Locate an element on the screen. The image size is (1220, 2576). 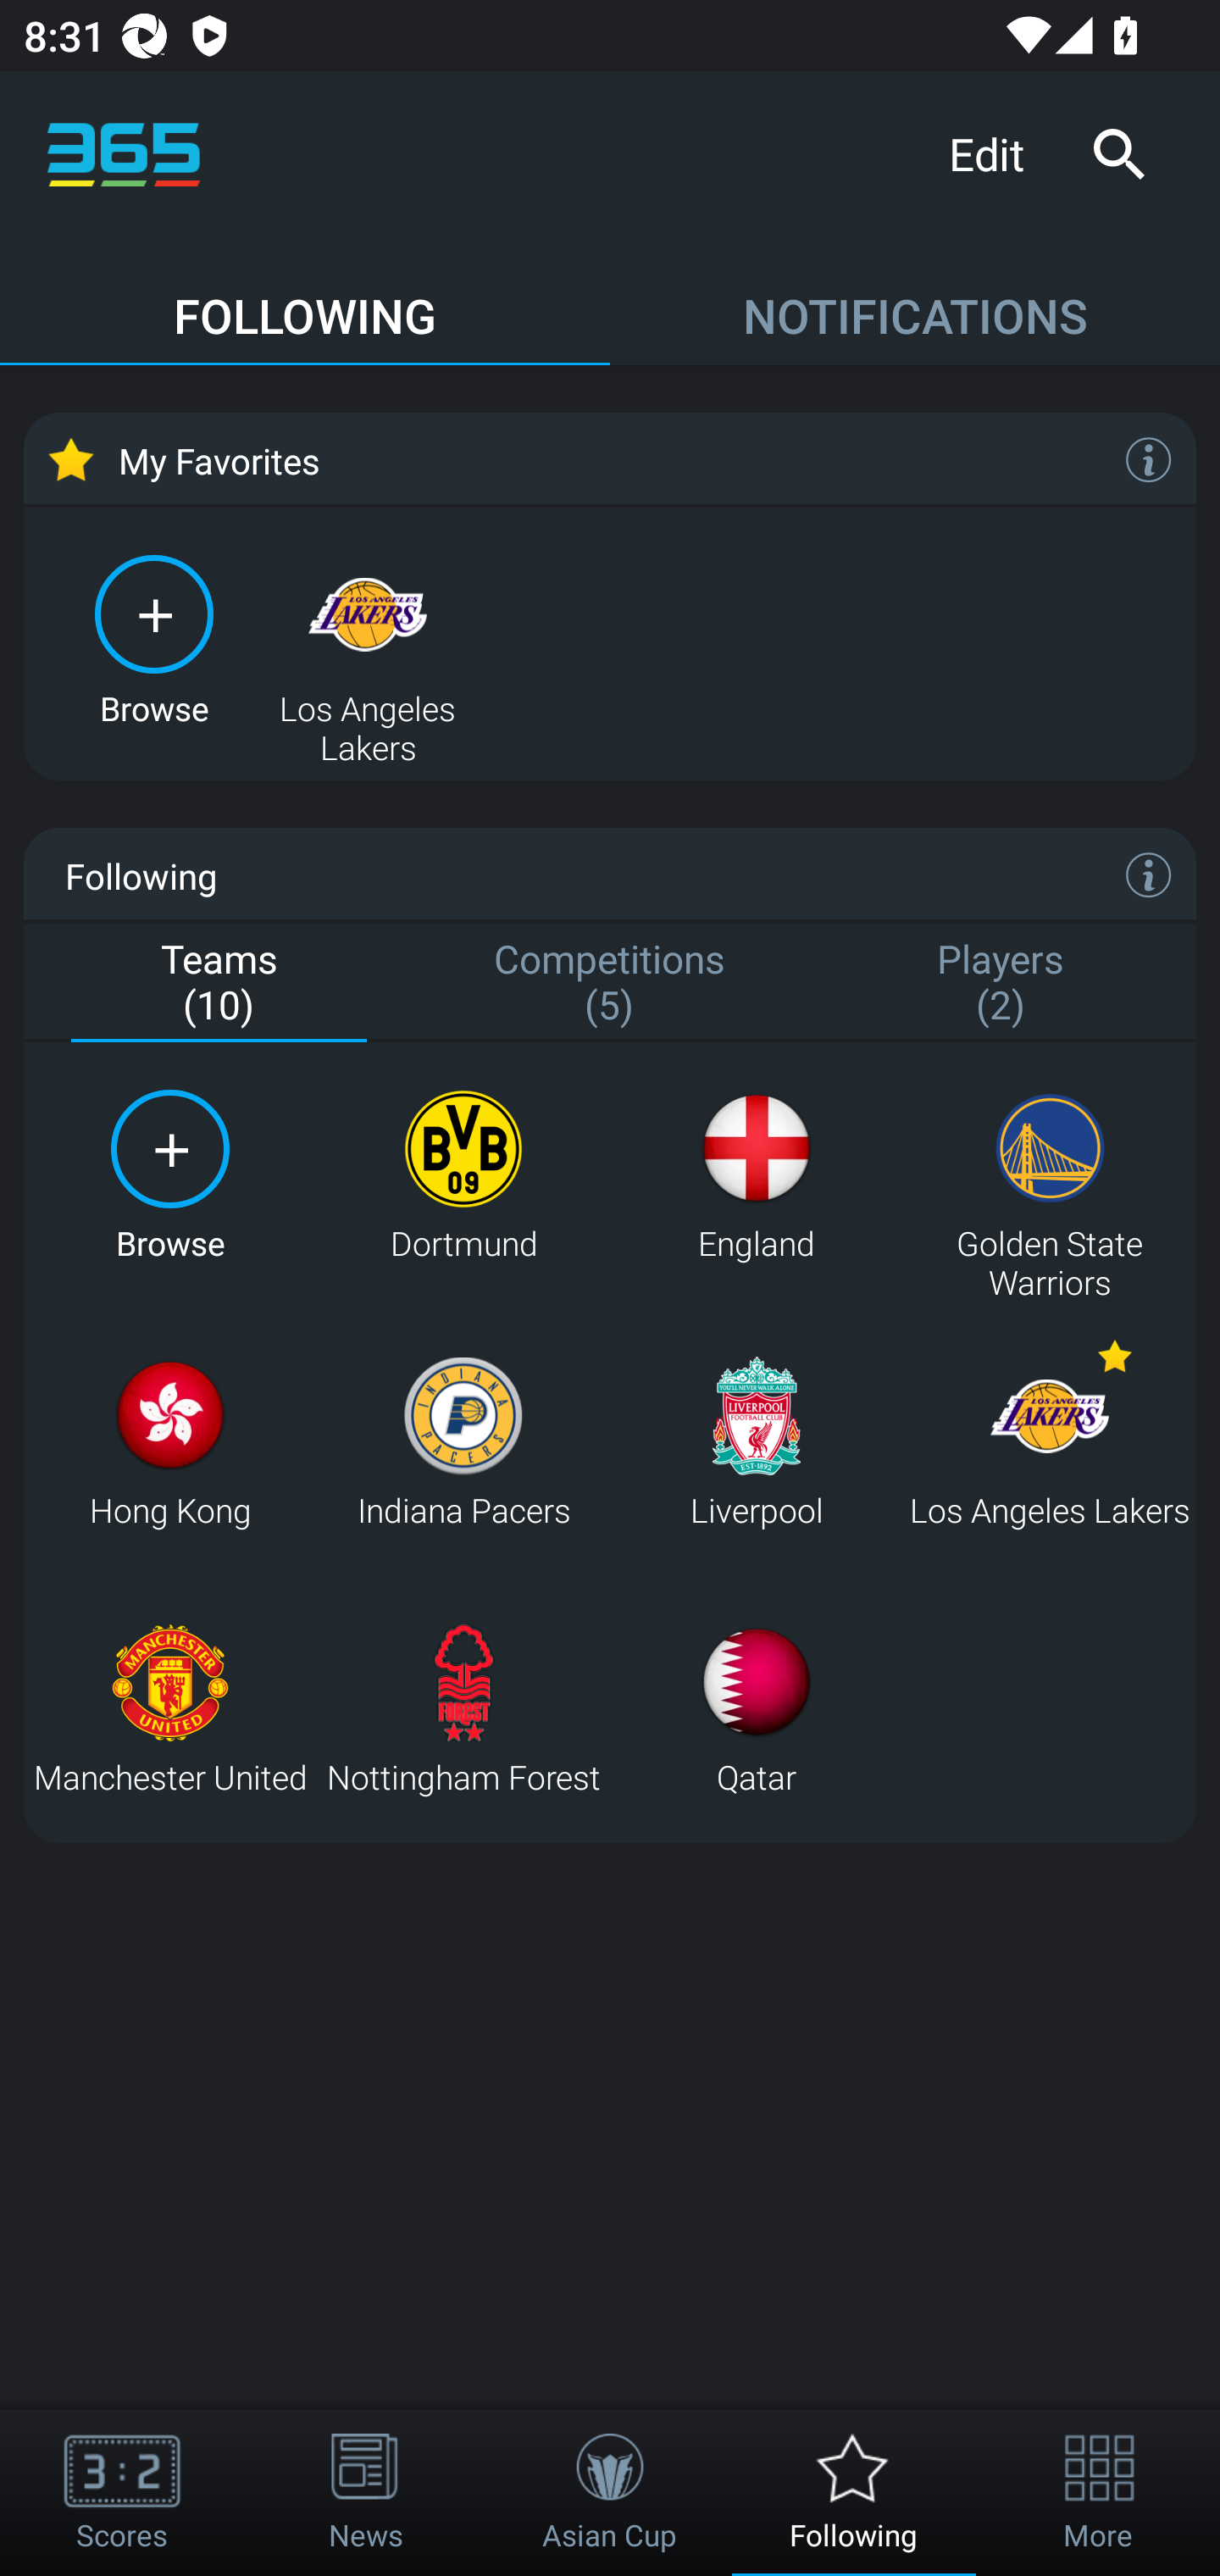
Competitions
(5) is located at coordinates (610, 984).